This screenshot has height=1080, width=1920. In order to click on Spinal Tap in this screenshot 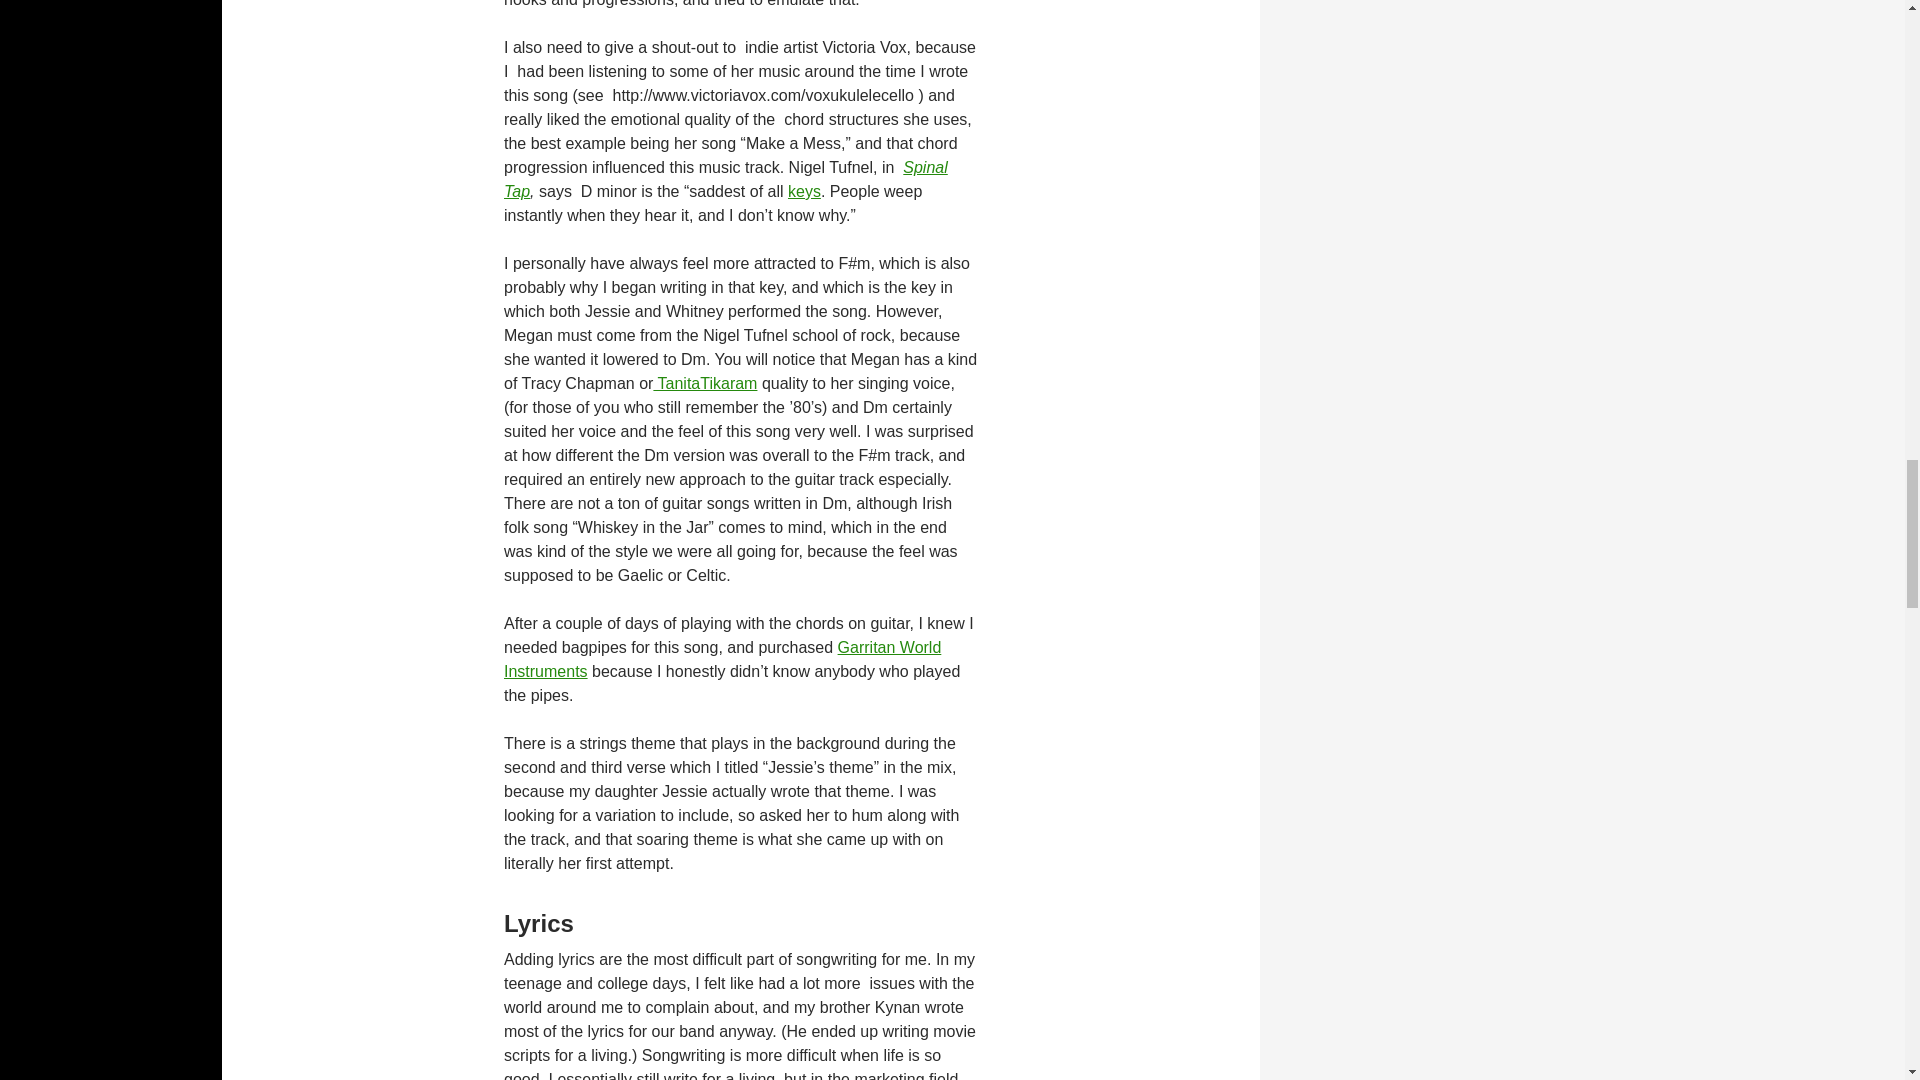, I will do `click(726, 178)`.